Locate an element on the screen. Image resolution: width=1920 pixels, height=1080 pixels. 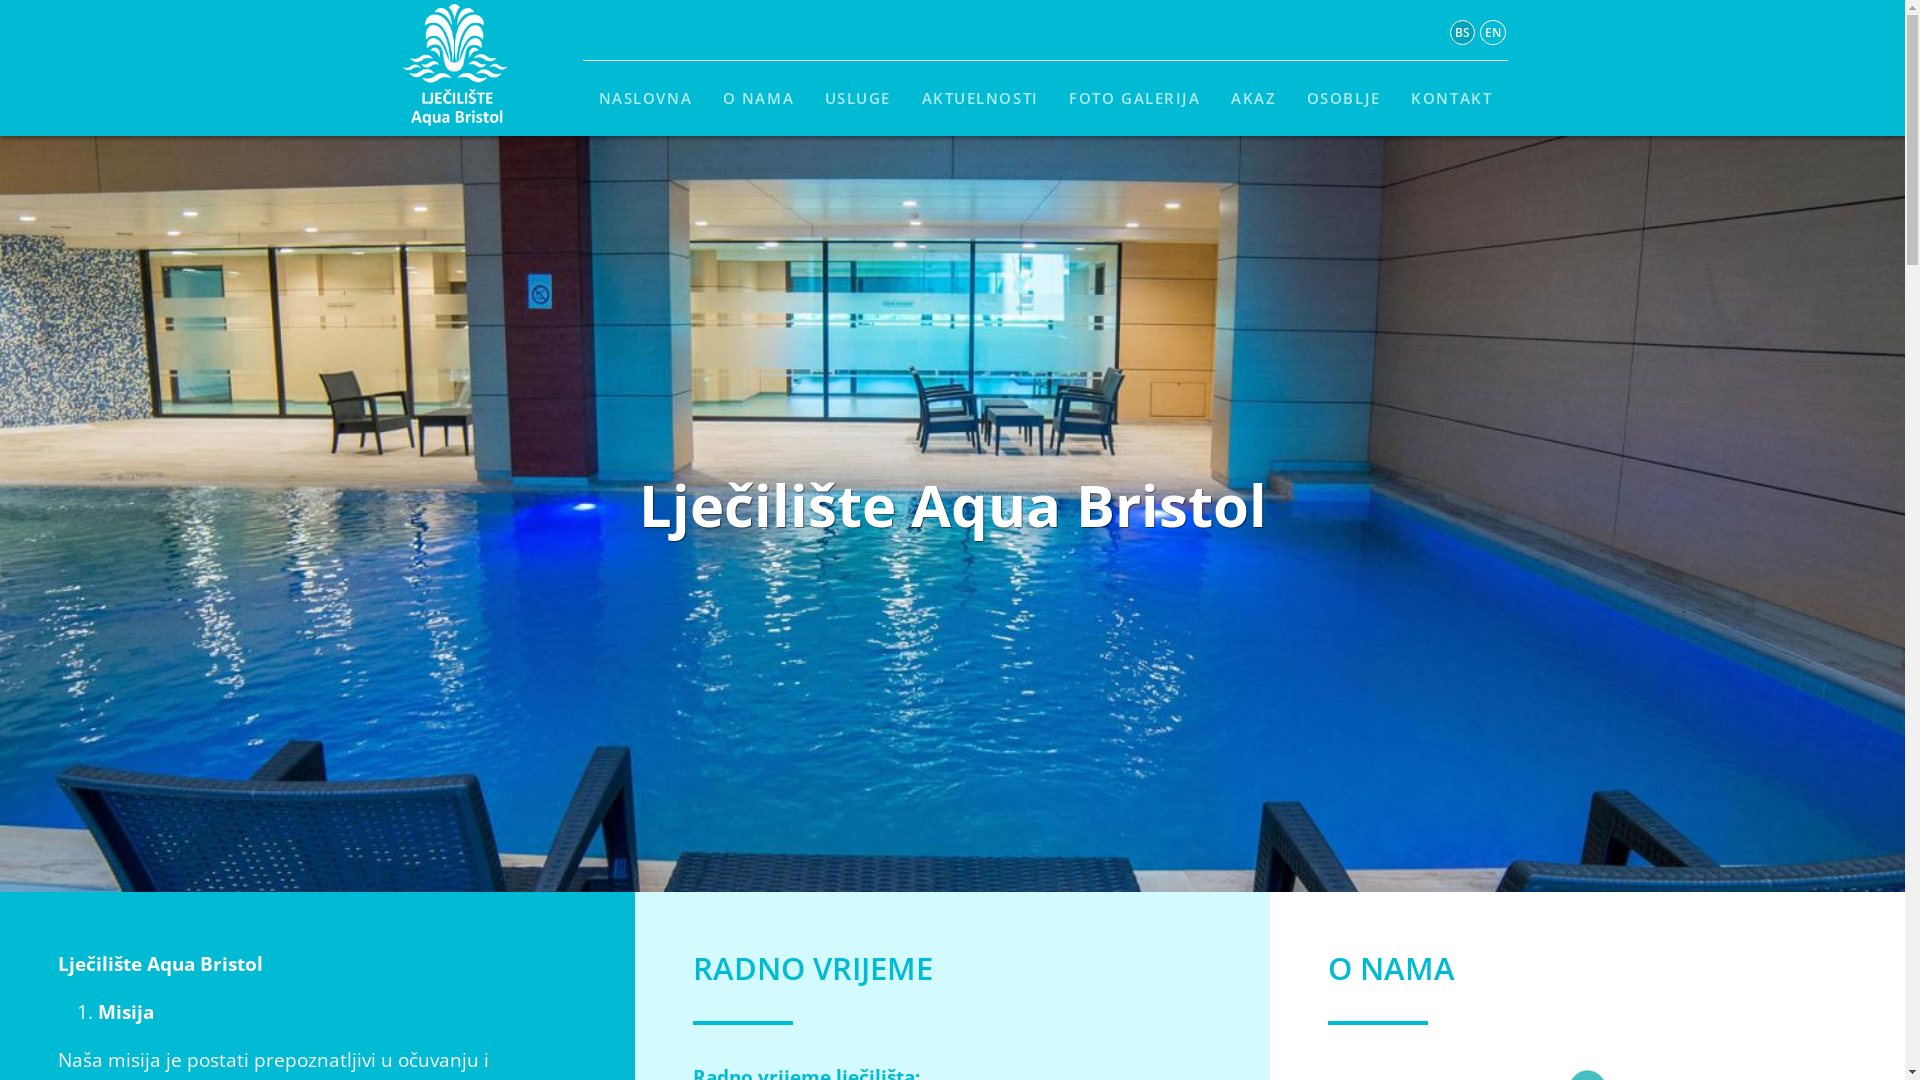
FOTO GALERIJA is located at coordinates (1135, 98).